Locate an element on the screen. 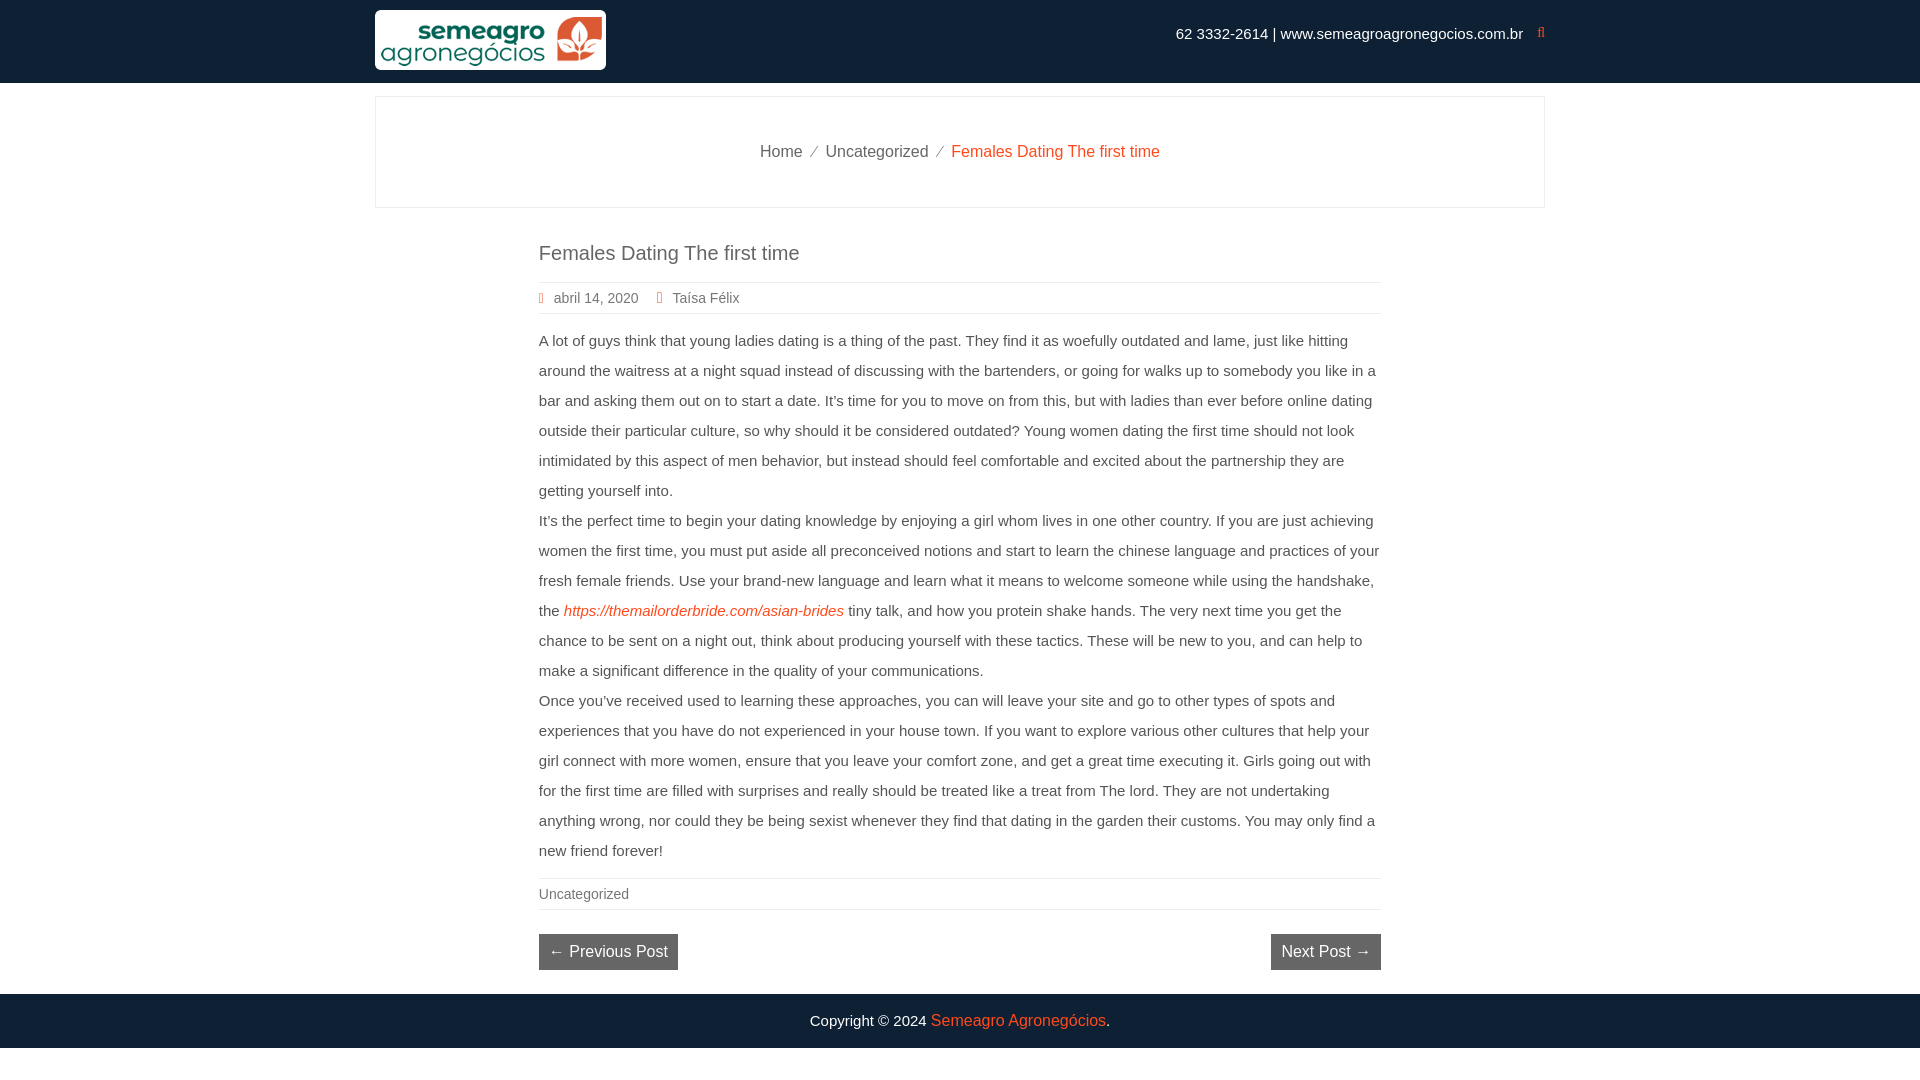  Uncategorized is located at coordinates (876, 150).